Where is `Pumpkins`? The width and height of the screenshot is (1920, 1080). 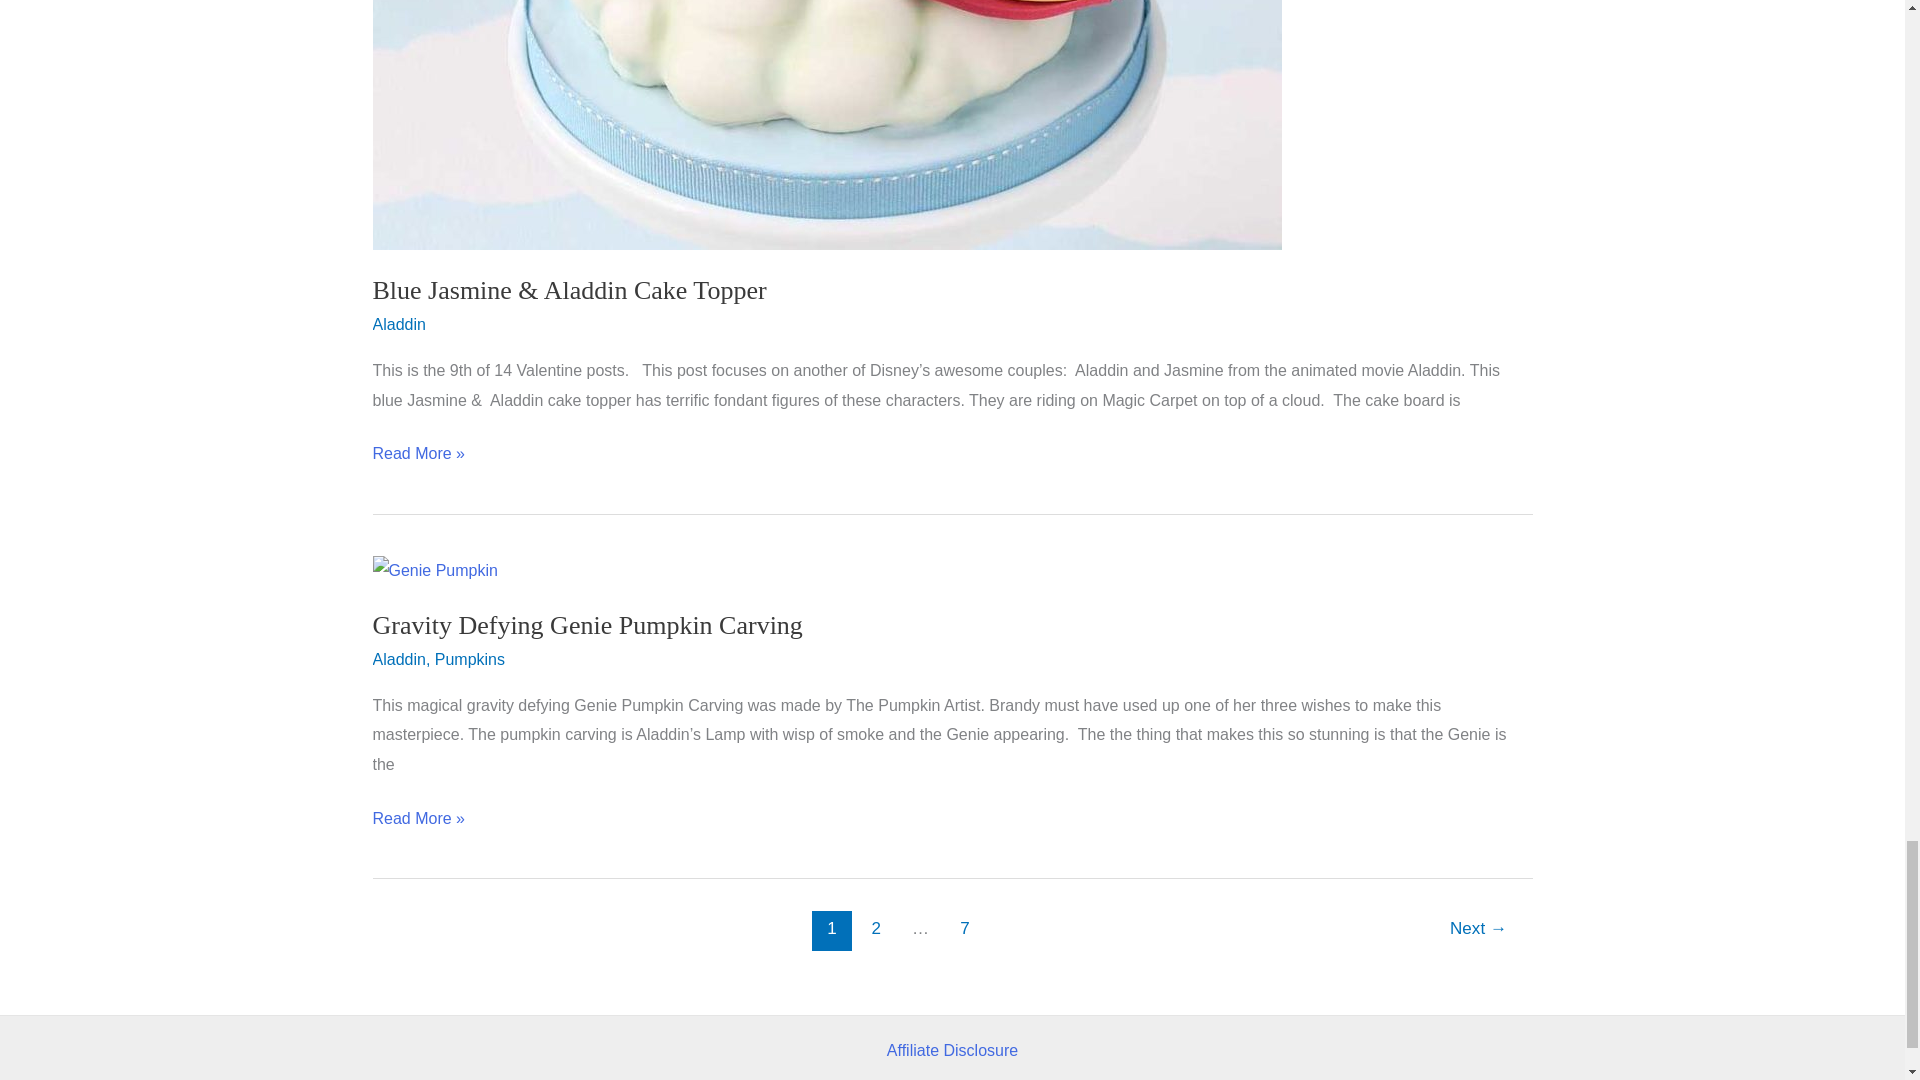 Pumpkins is located at coordinates (470, 660).